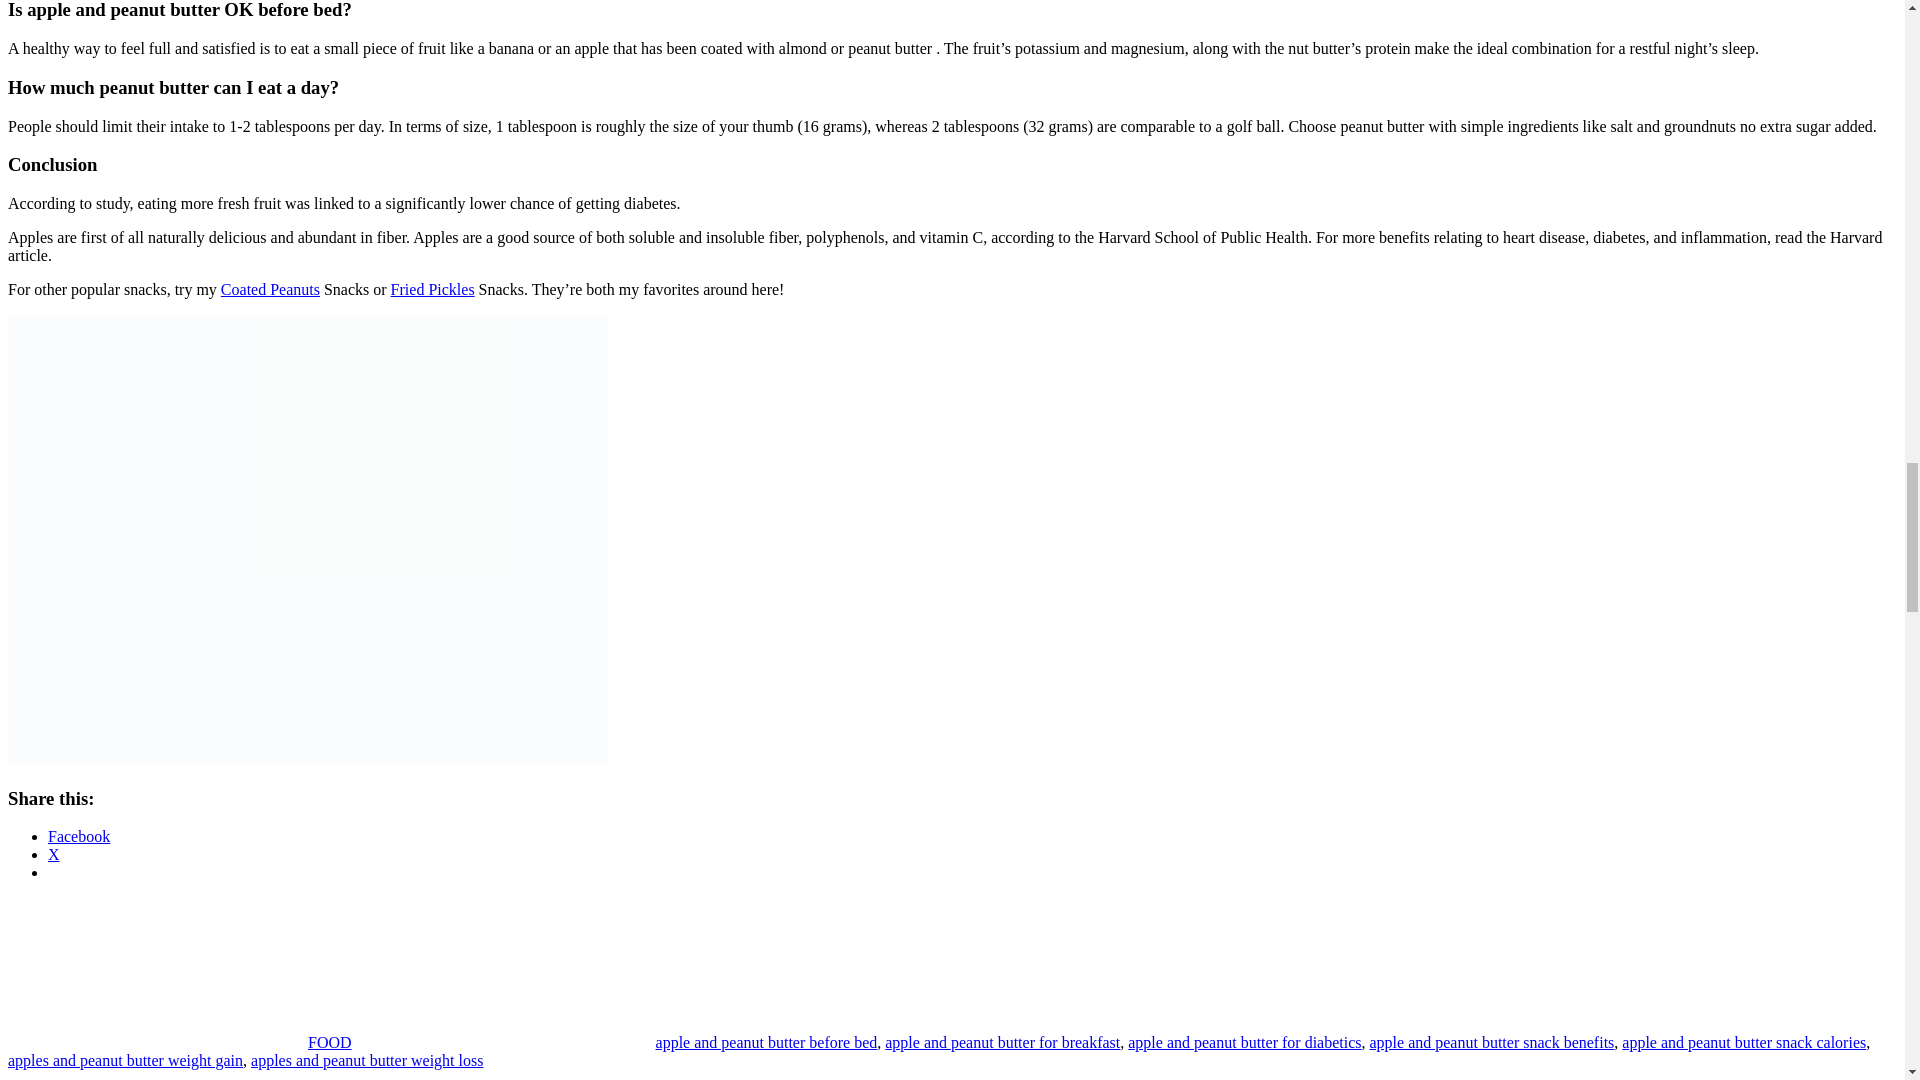 This screenshot has height=1080, width=1920. I want to click on apples and peanut butter weight loss, so click(367, 1060).